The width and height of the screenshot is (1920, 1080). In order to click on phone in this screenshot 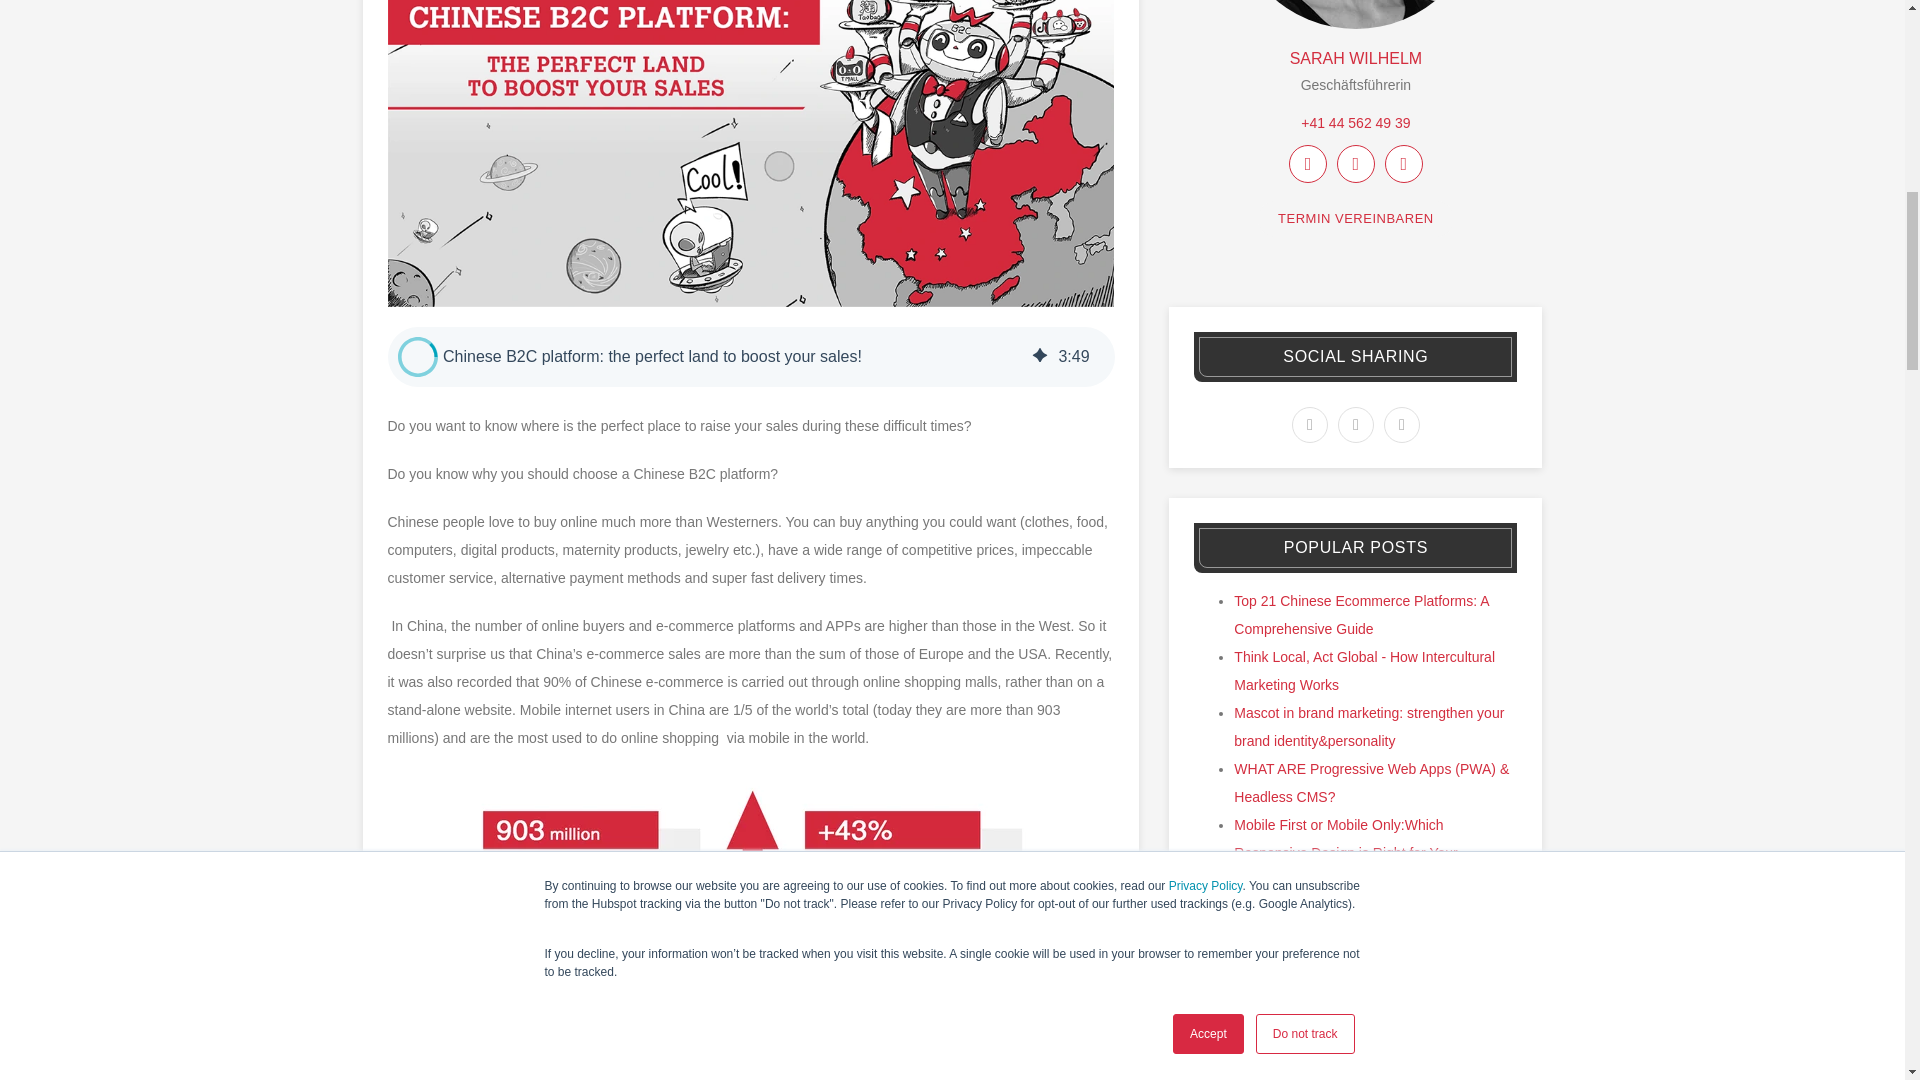, I will do `click(1355, 122)`.